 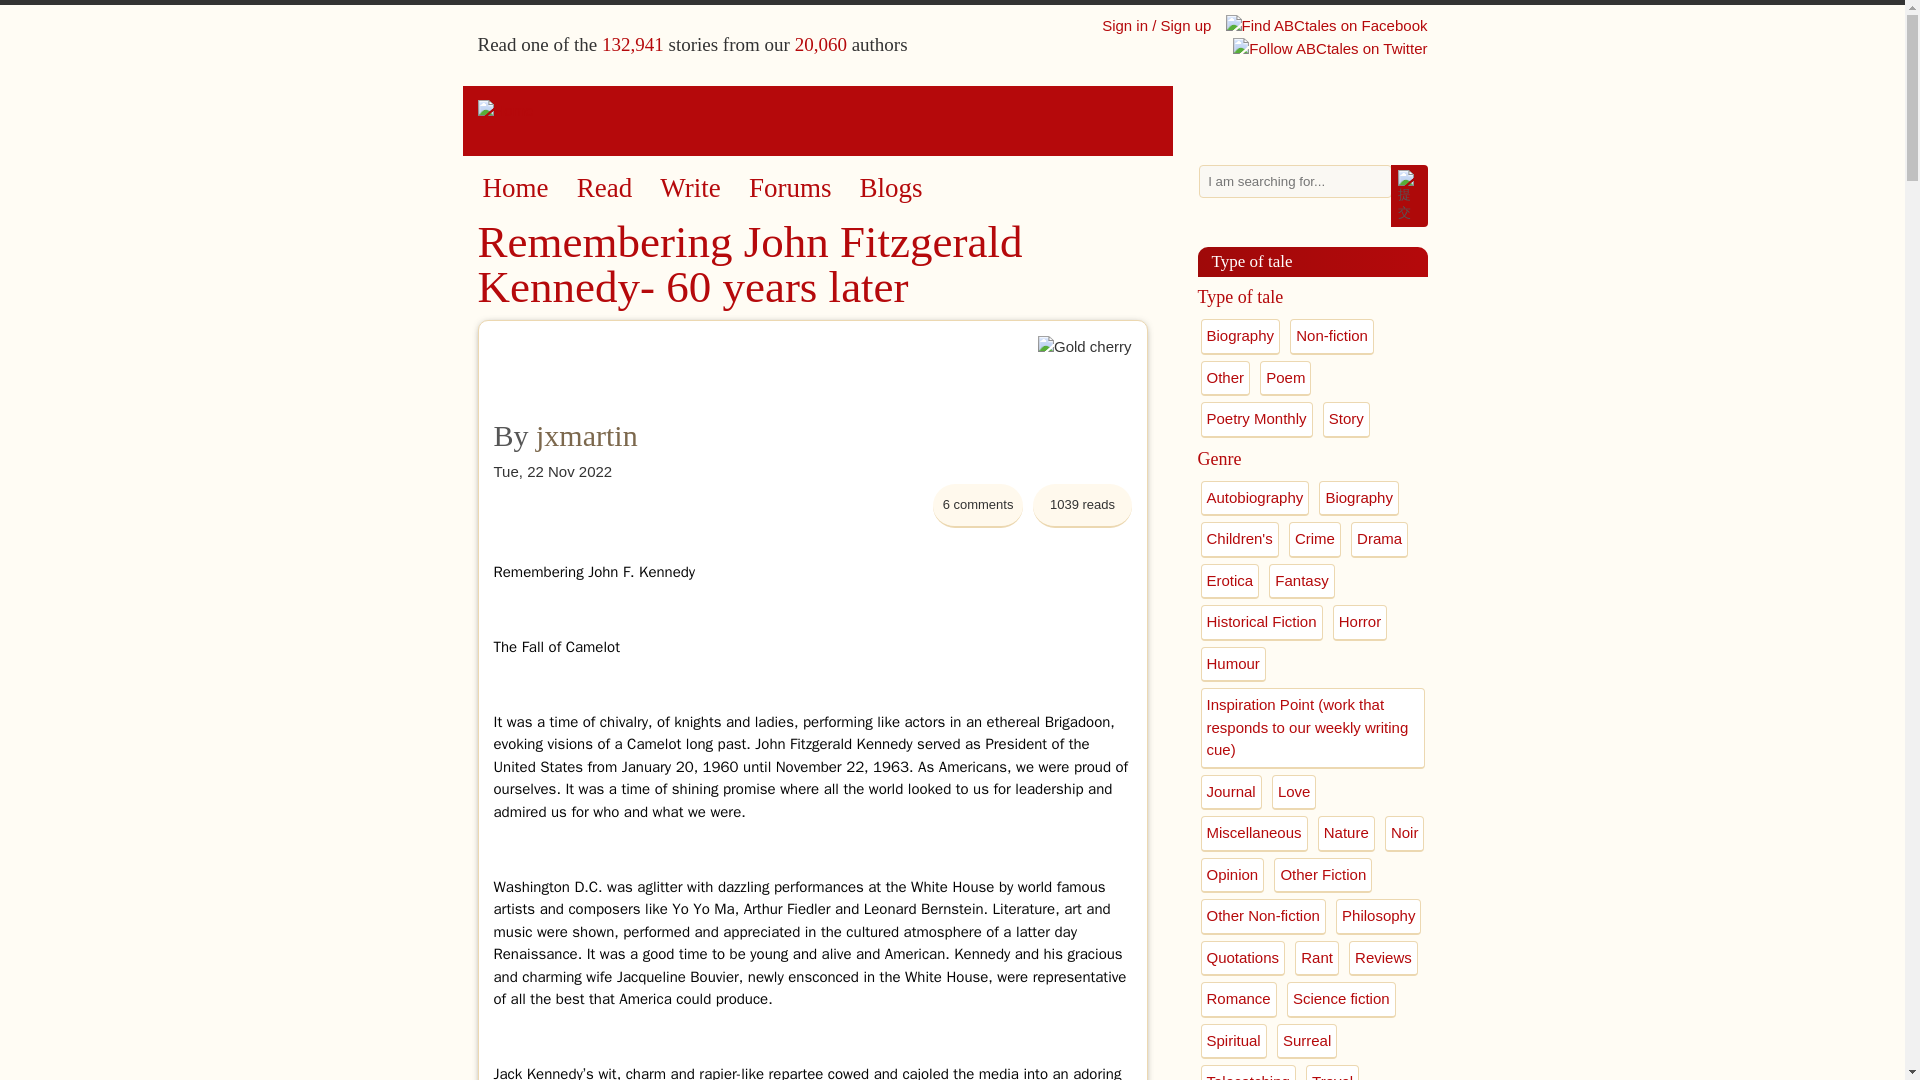 I want to click on Gold cherry, so click(x=1085, y=378).